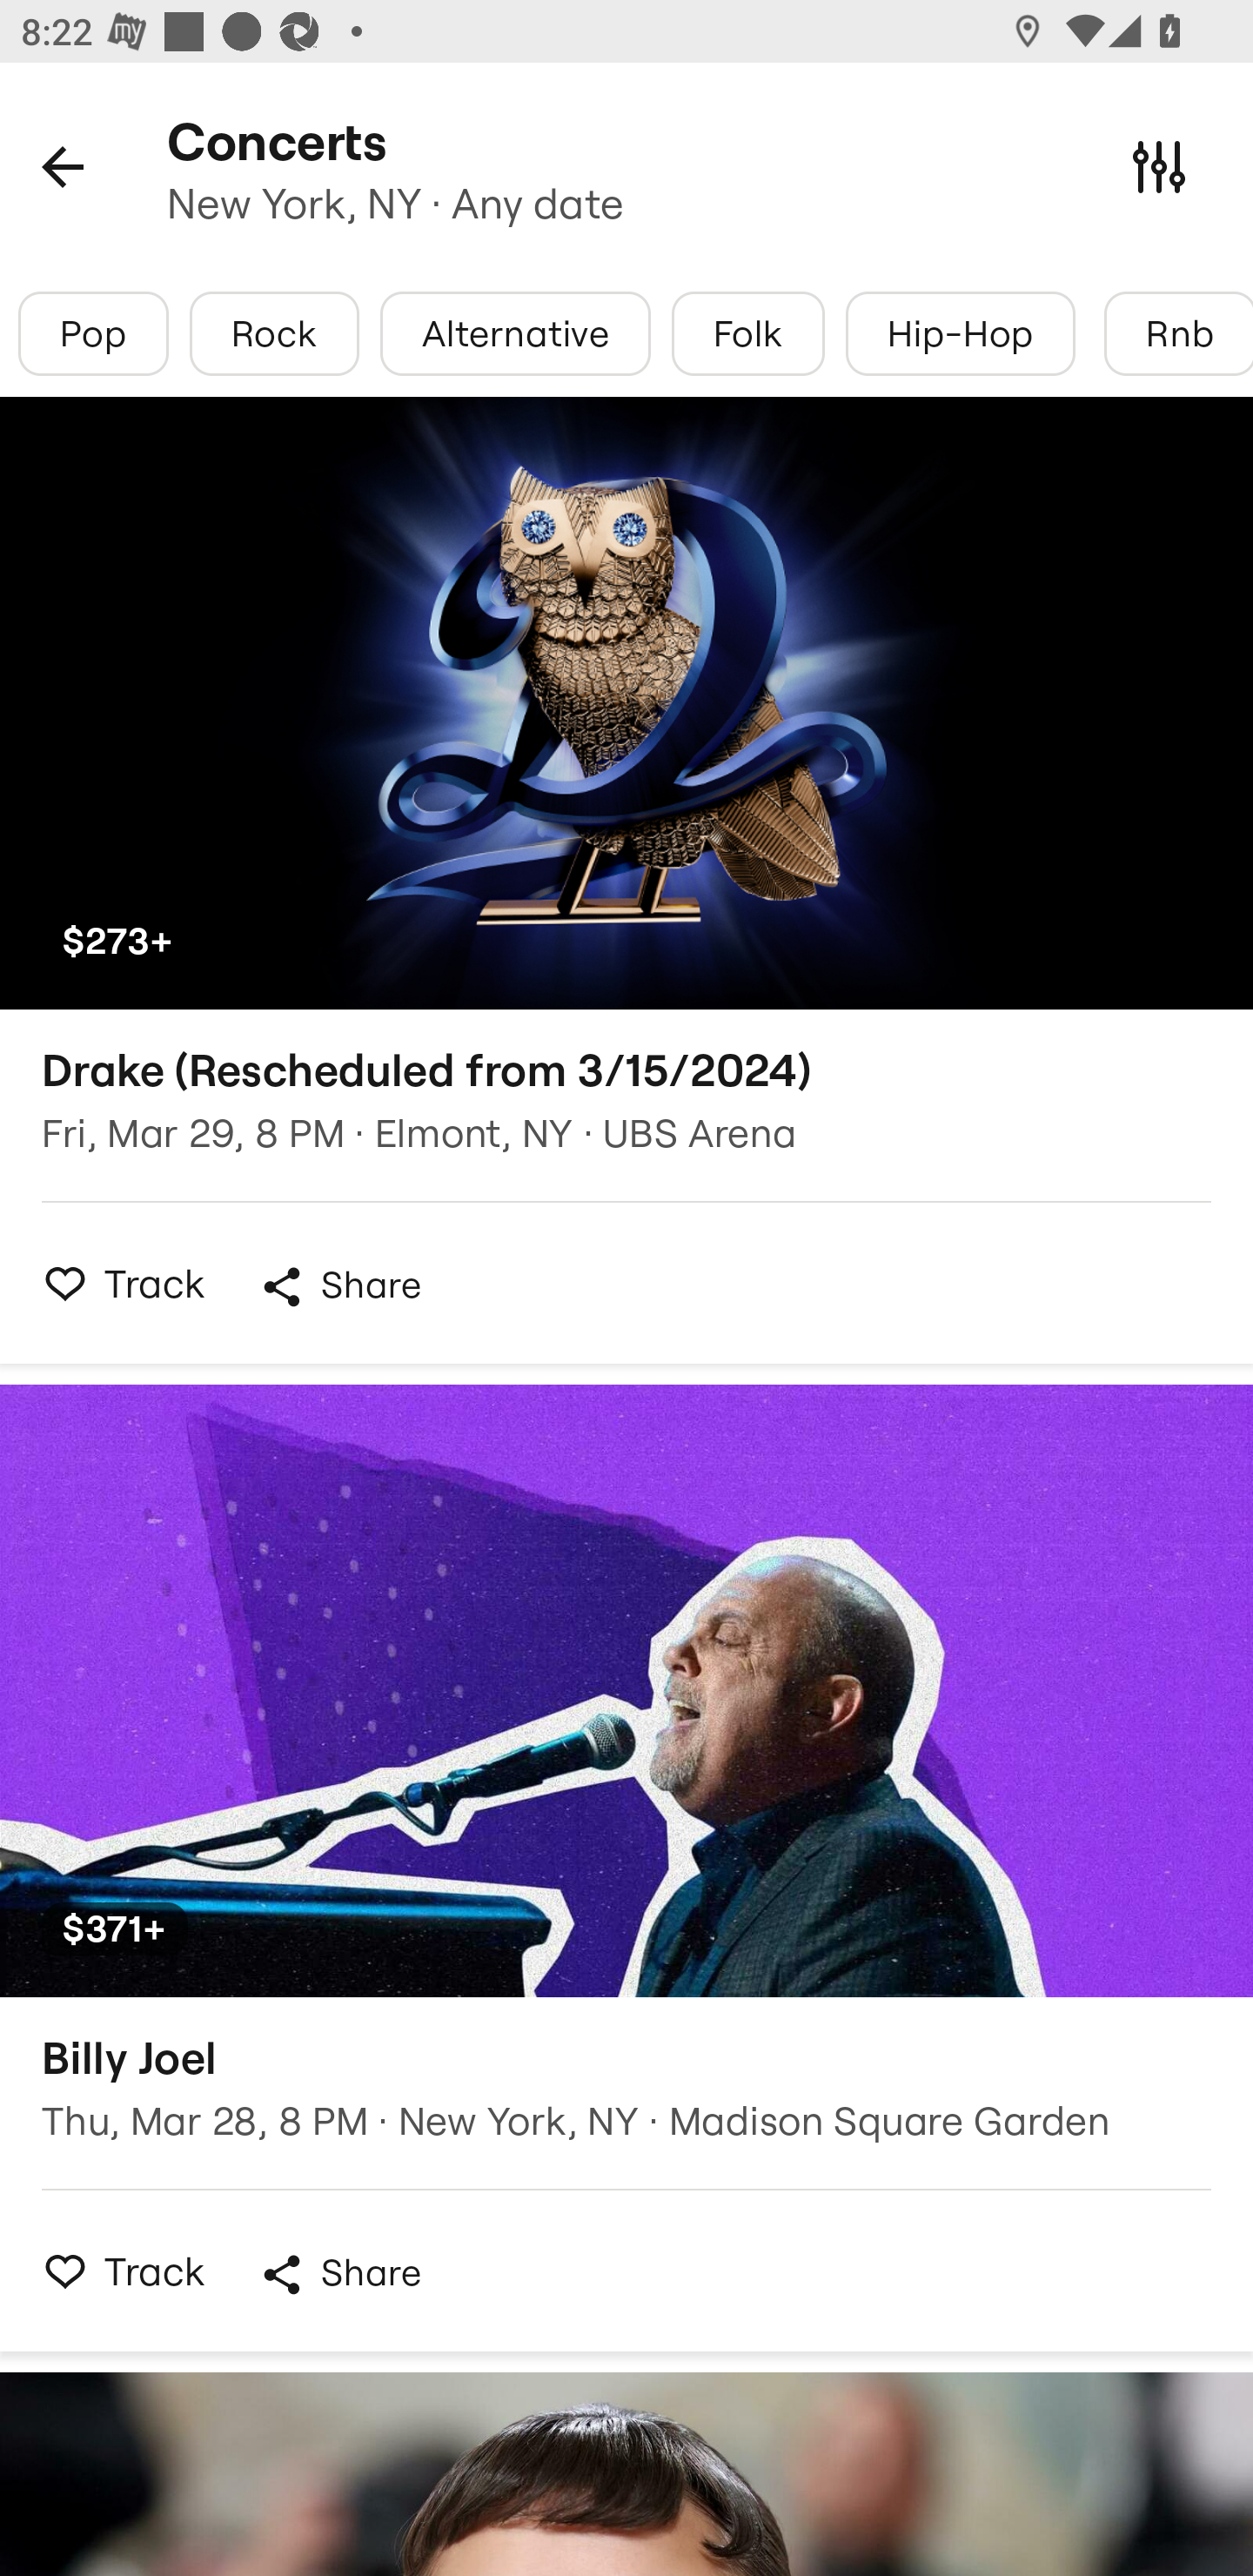 The width and height of the screenshot is (1253, 2576). Describe the element at coordinates (116, 1283) in the screenshot. I see `Track` at that location.